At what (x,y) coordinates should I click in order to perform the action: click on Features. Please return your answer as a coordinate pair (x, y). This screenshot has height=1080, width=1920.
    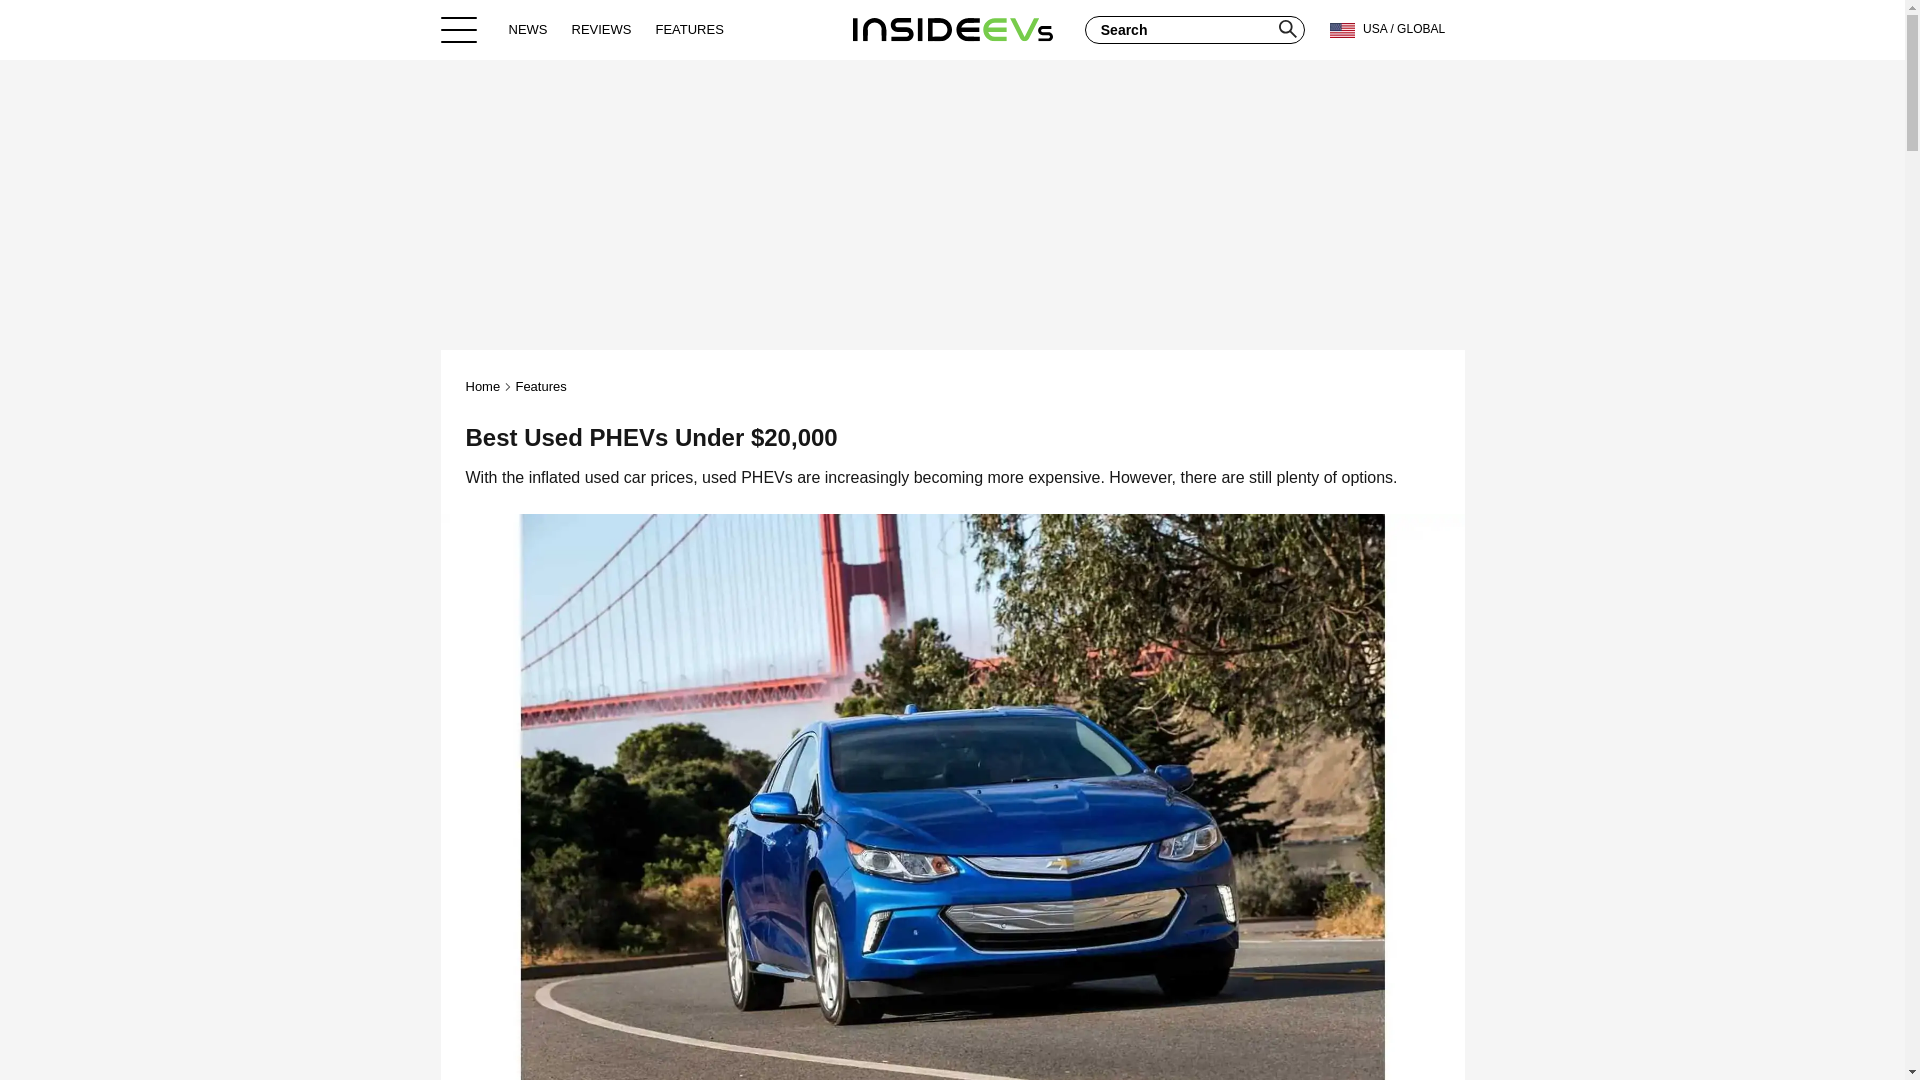
    Looking at the image, I should click on (540, 386).